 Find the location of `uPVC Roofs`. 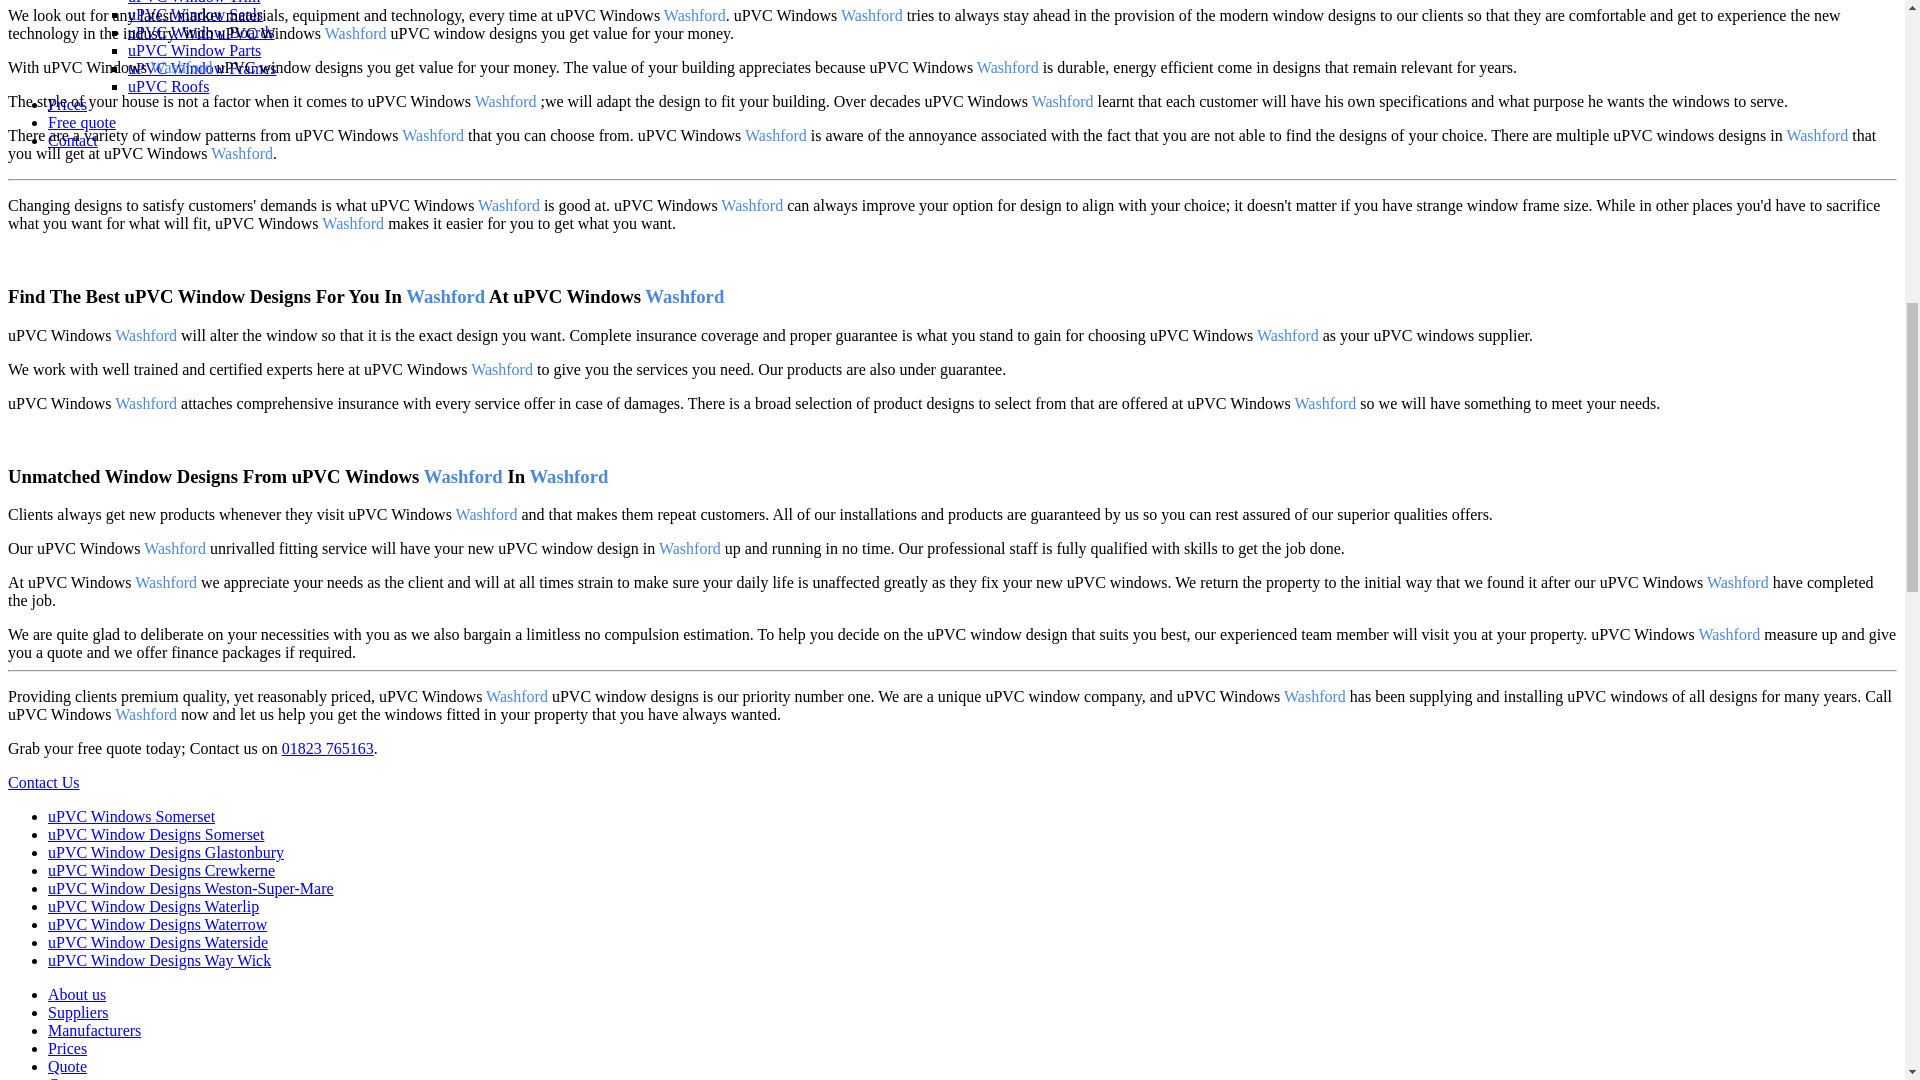

uPVC Roofs is located at coordinates (168, 86).